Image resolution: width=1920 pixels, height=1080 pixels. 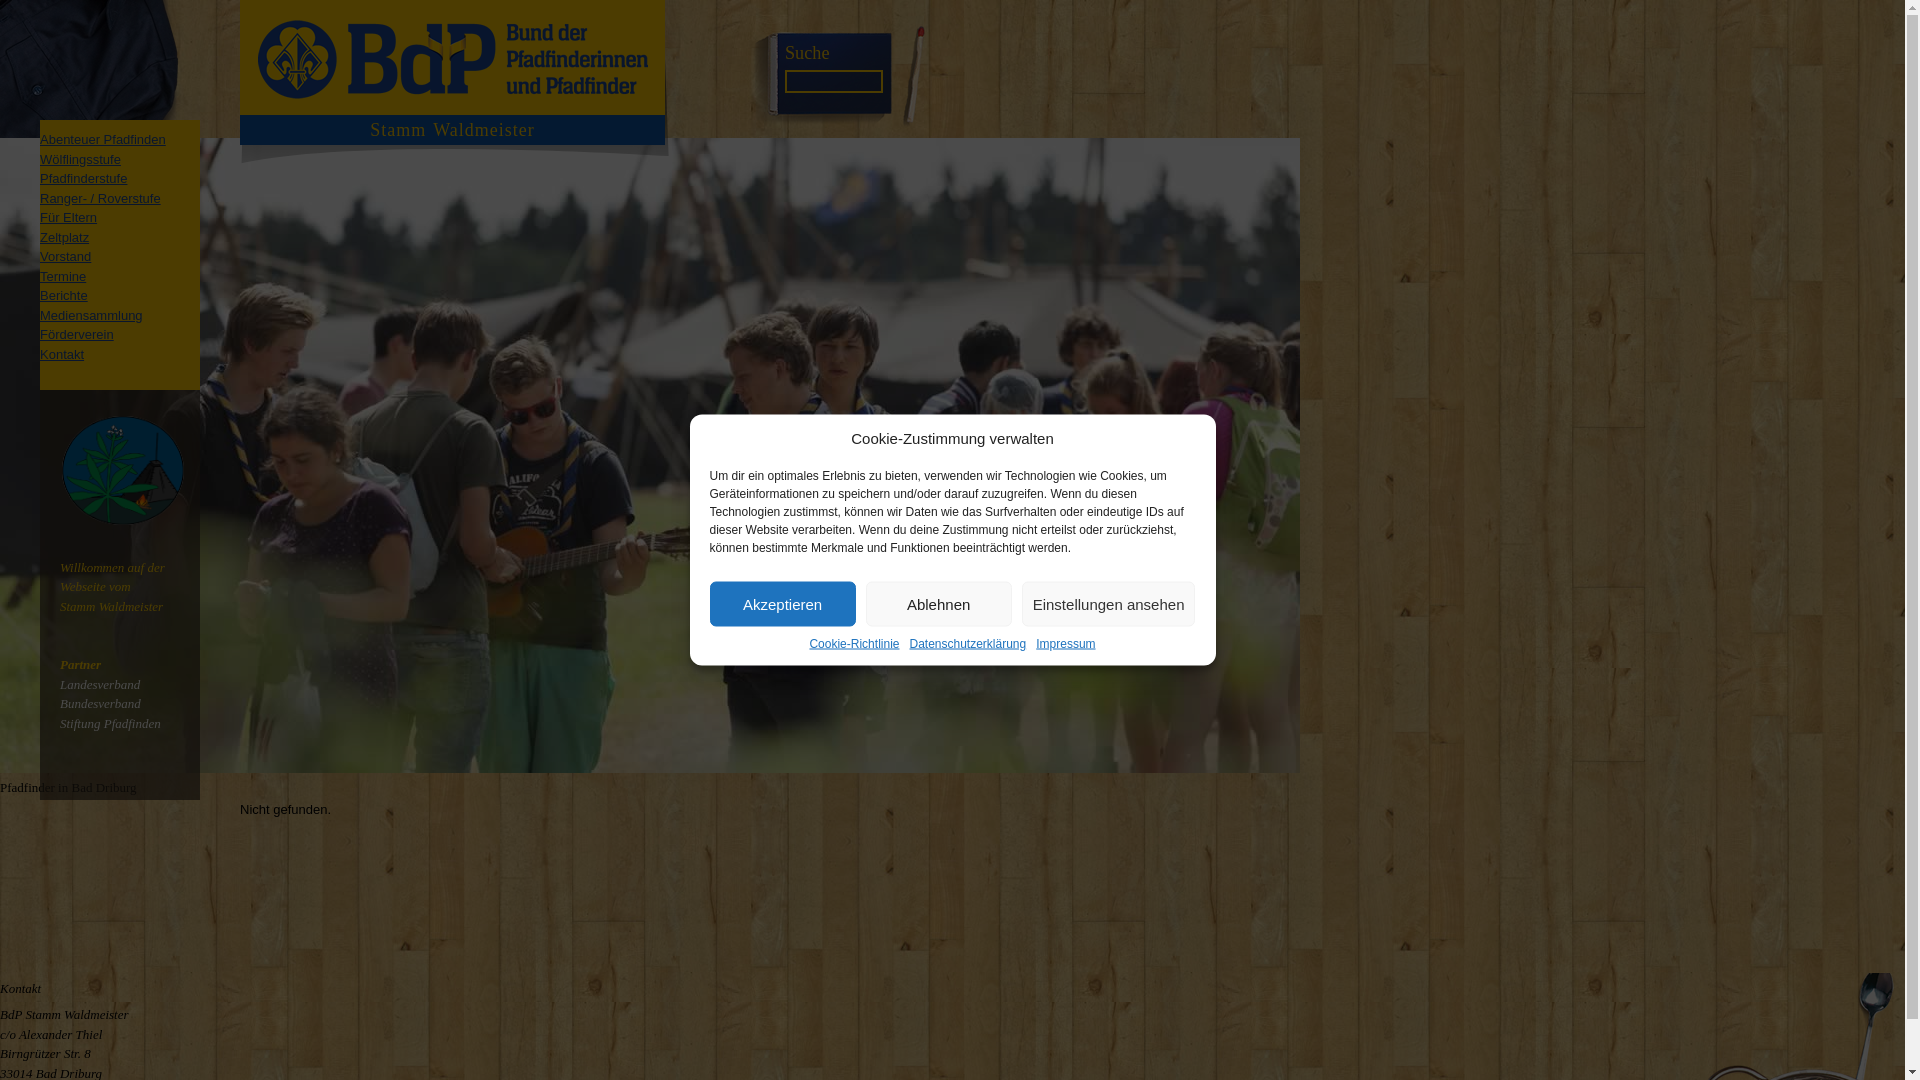 I want to click on Akzeptieren, so click(x=783, y=604).